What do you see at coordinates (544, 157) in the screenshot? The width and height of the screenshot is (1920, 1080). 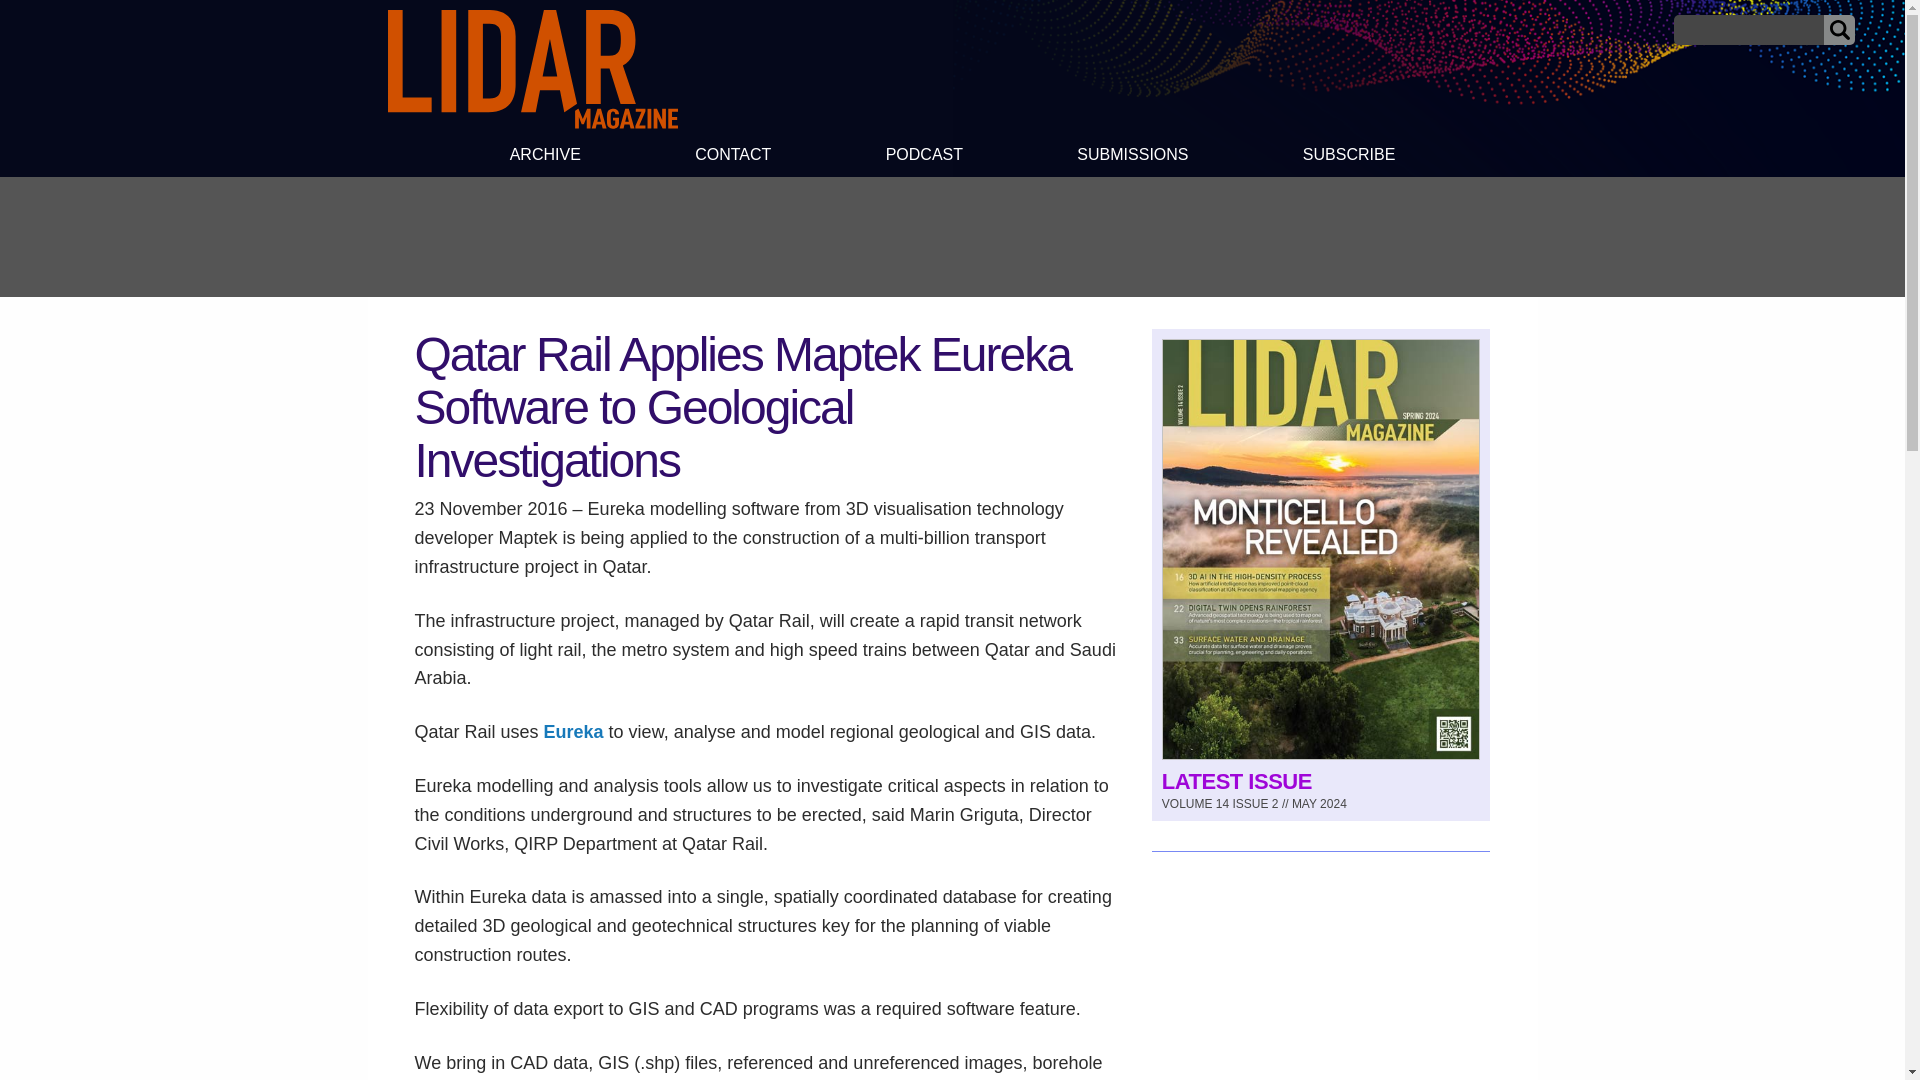 I see `ARCHIVE` at bounding box center [544, 157].